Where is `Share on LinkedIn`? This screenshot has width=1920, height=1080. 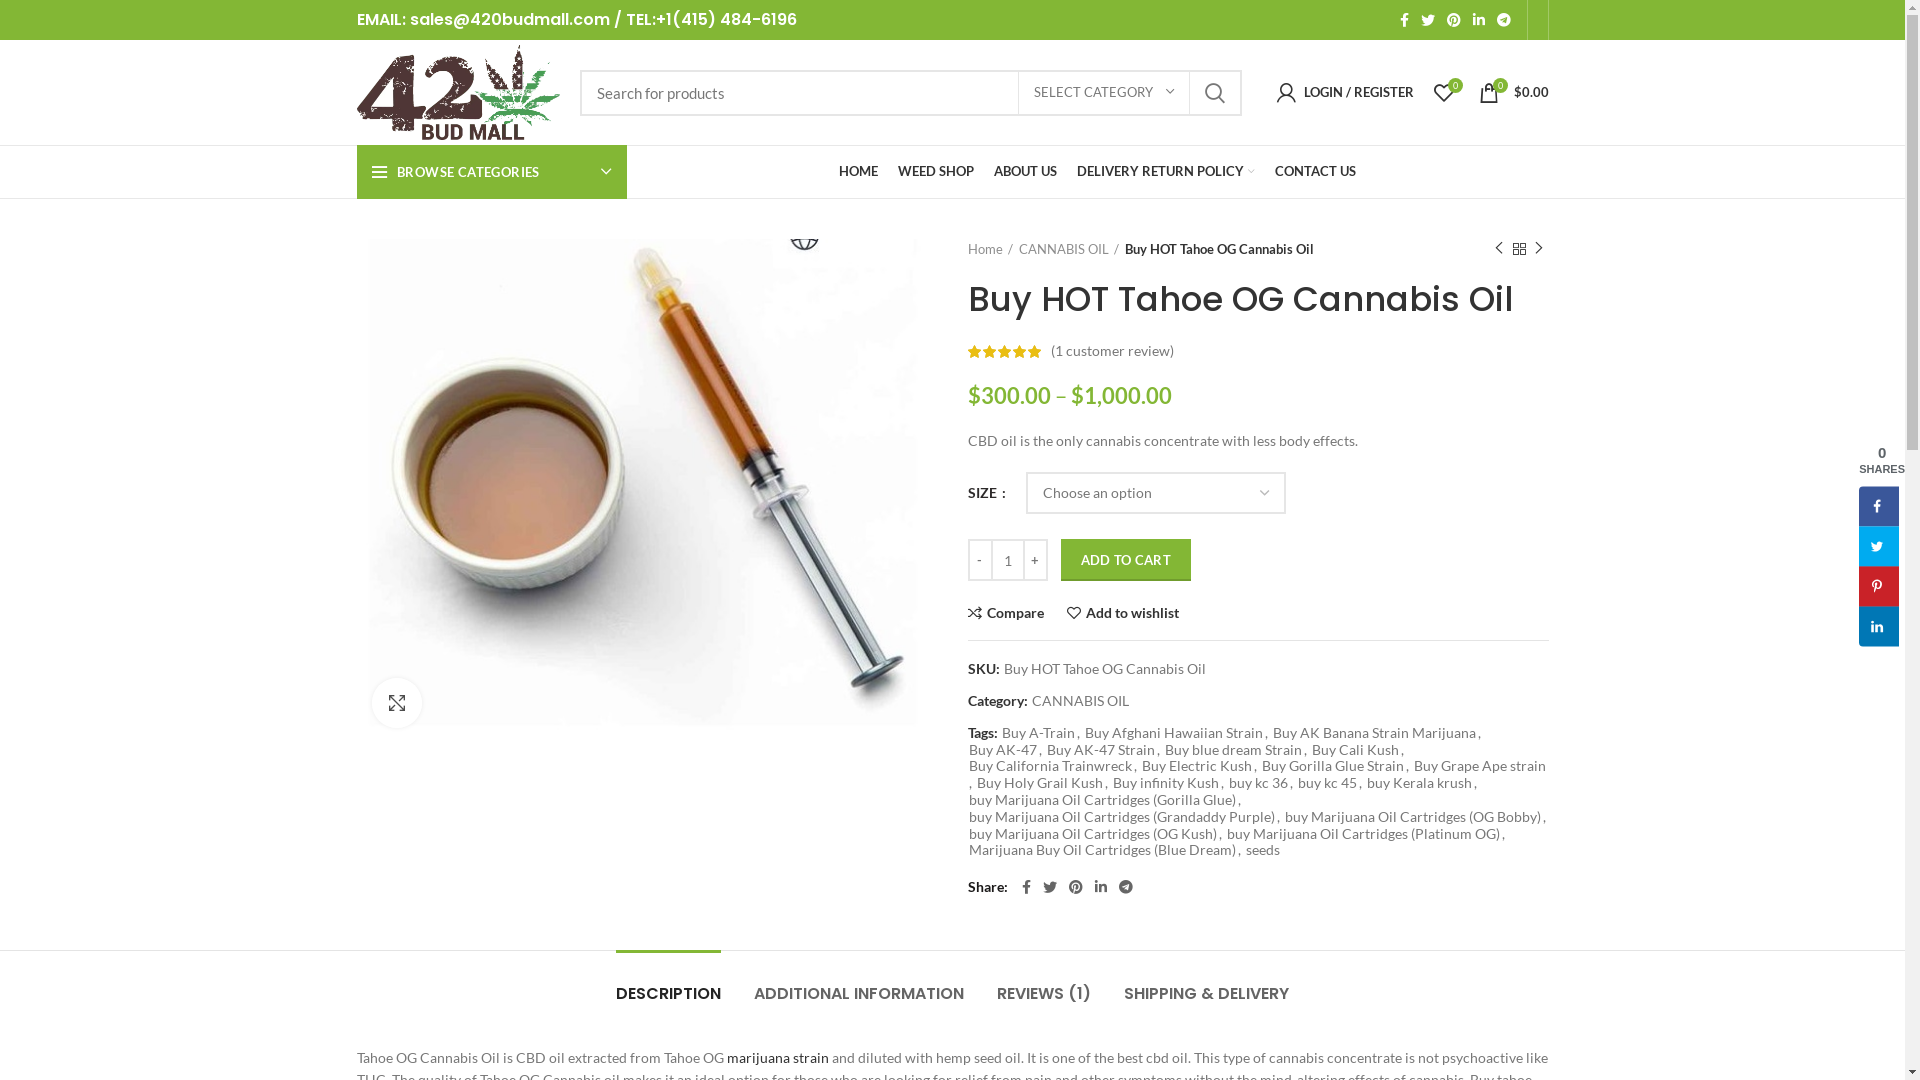 Share on LinkedIn is located at coordinates (1879, 626).